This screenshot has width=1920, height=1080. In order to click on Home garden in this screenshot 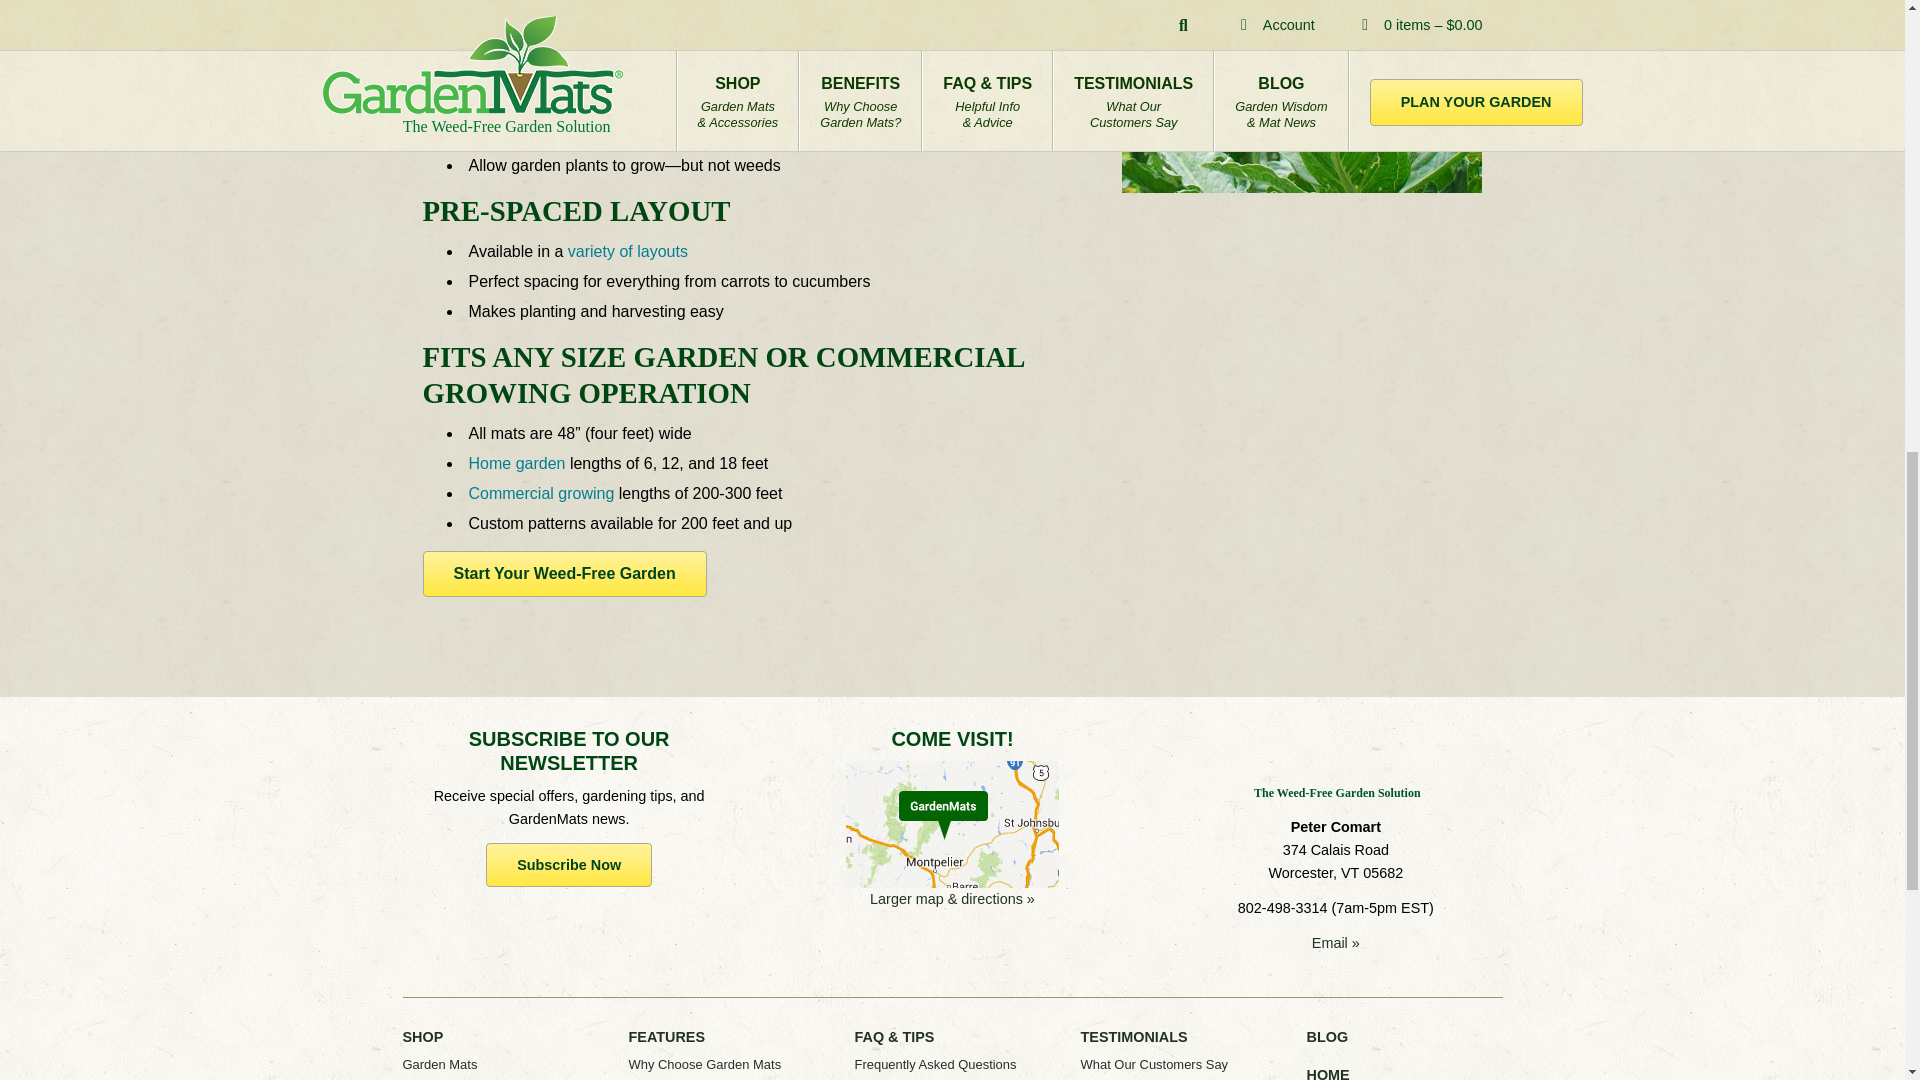, I will do `click(516, 462)`.